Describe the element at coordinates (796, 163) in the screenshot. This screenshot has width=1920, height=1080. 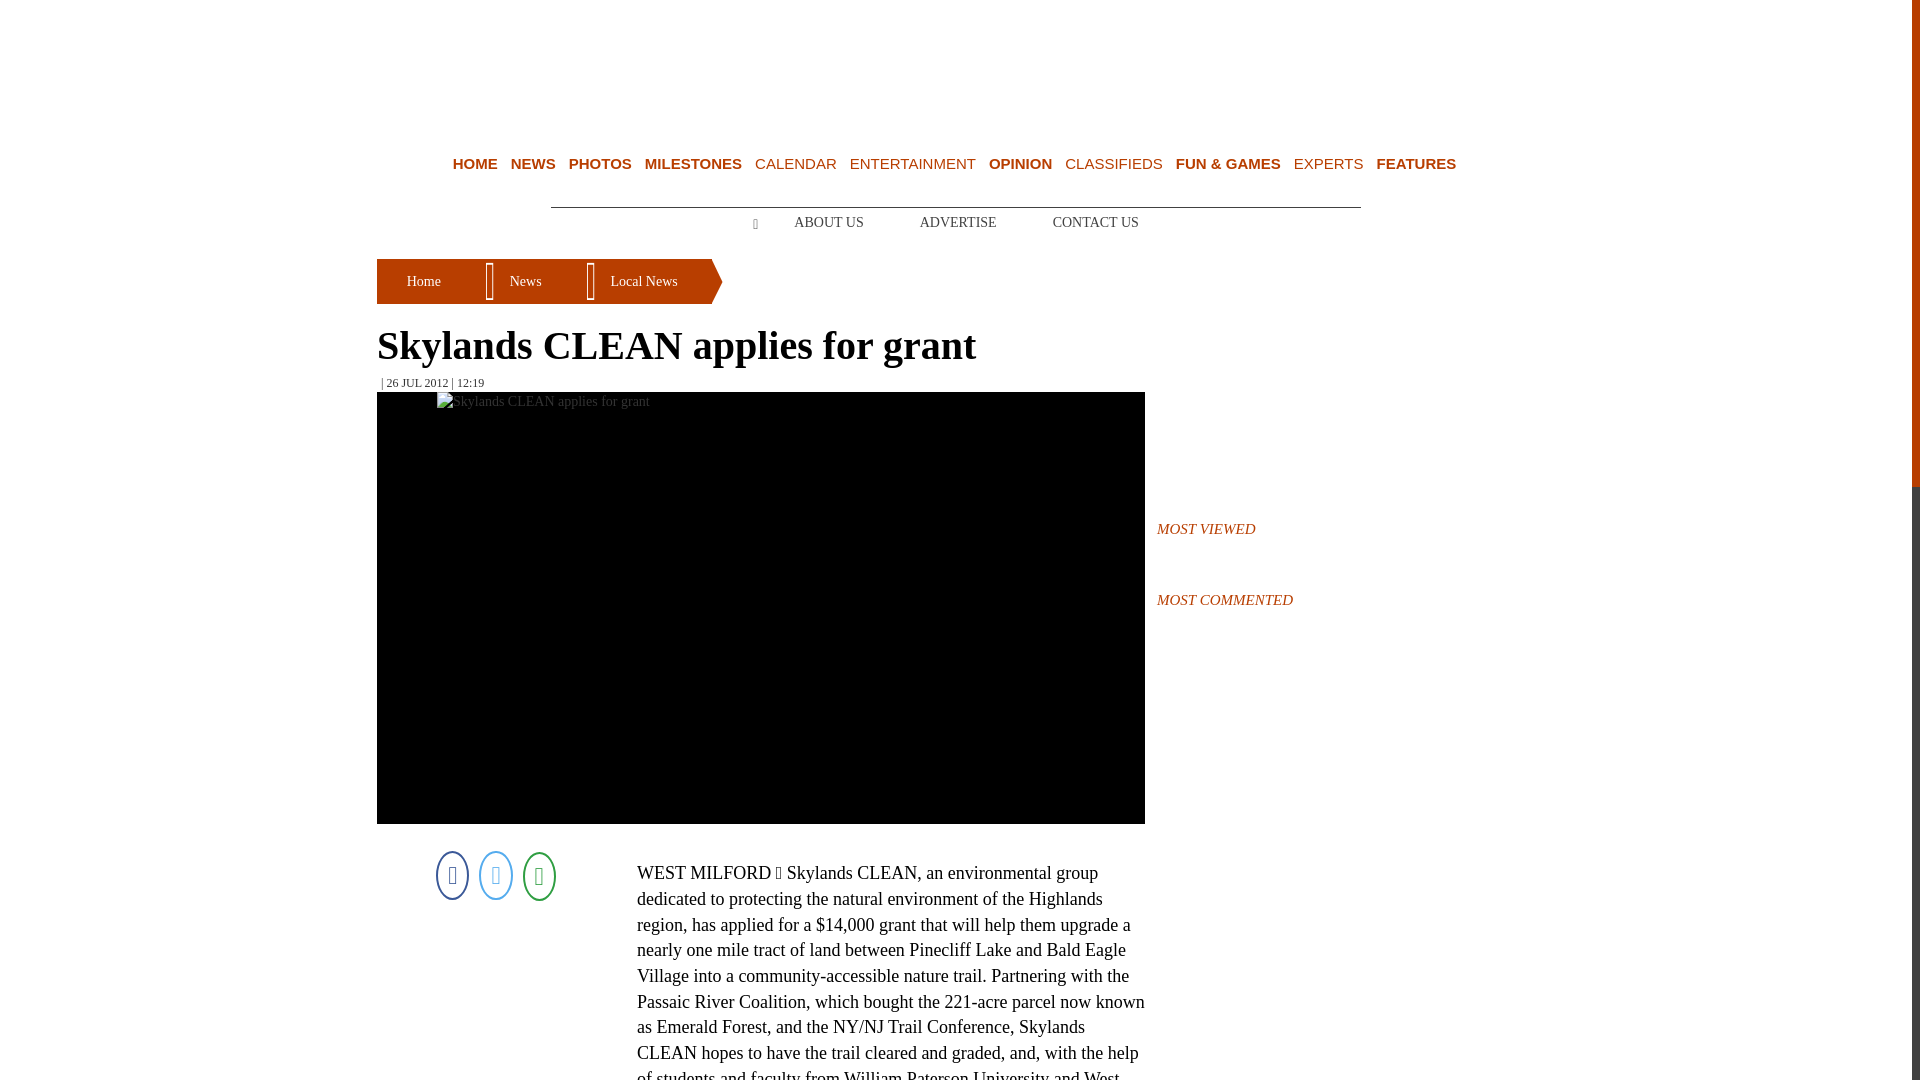
I see `CALENDAR` at that location.